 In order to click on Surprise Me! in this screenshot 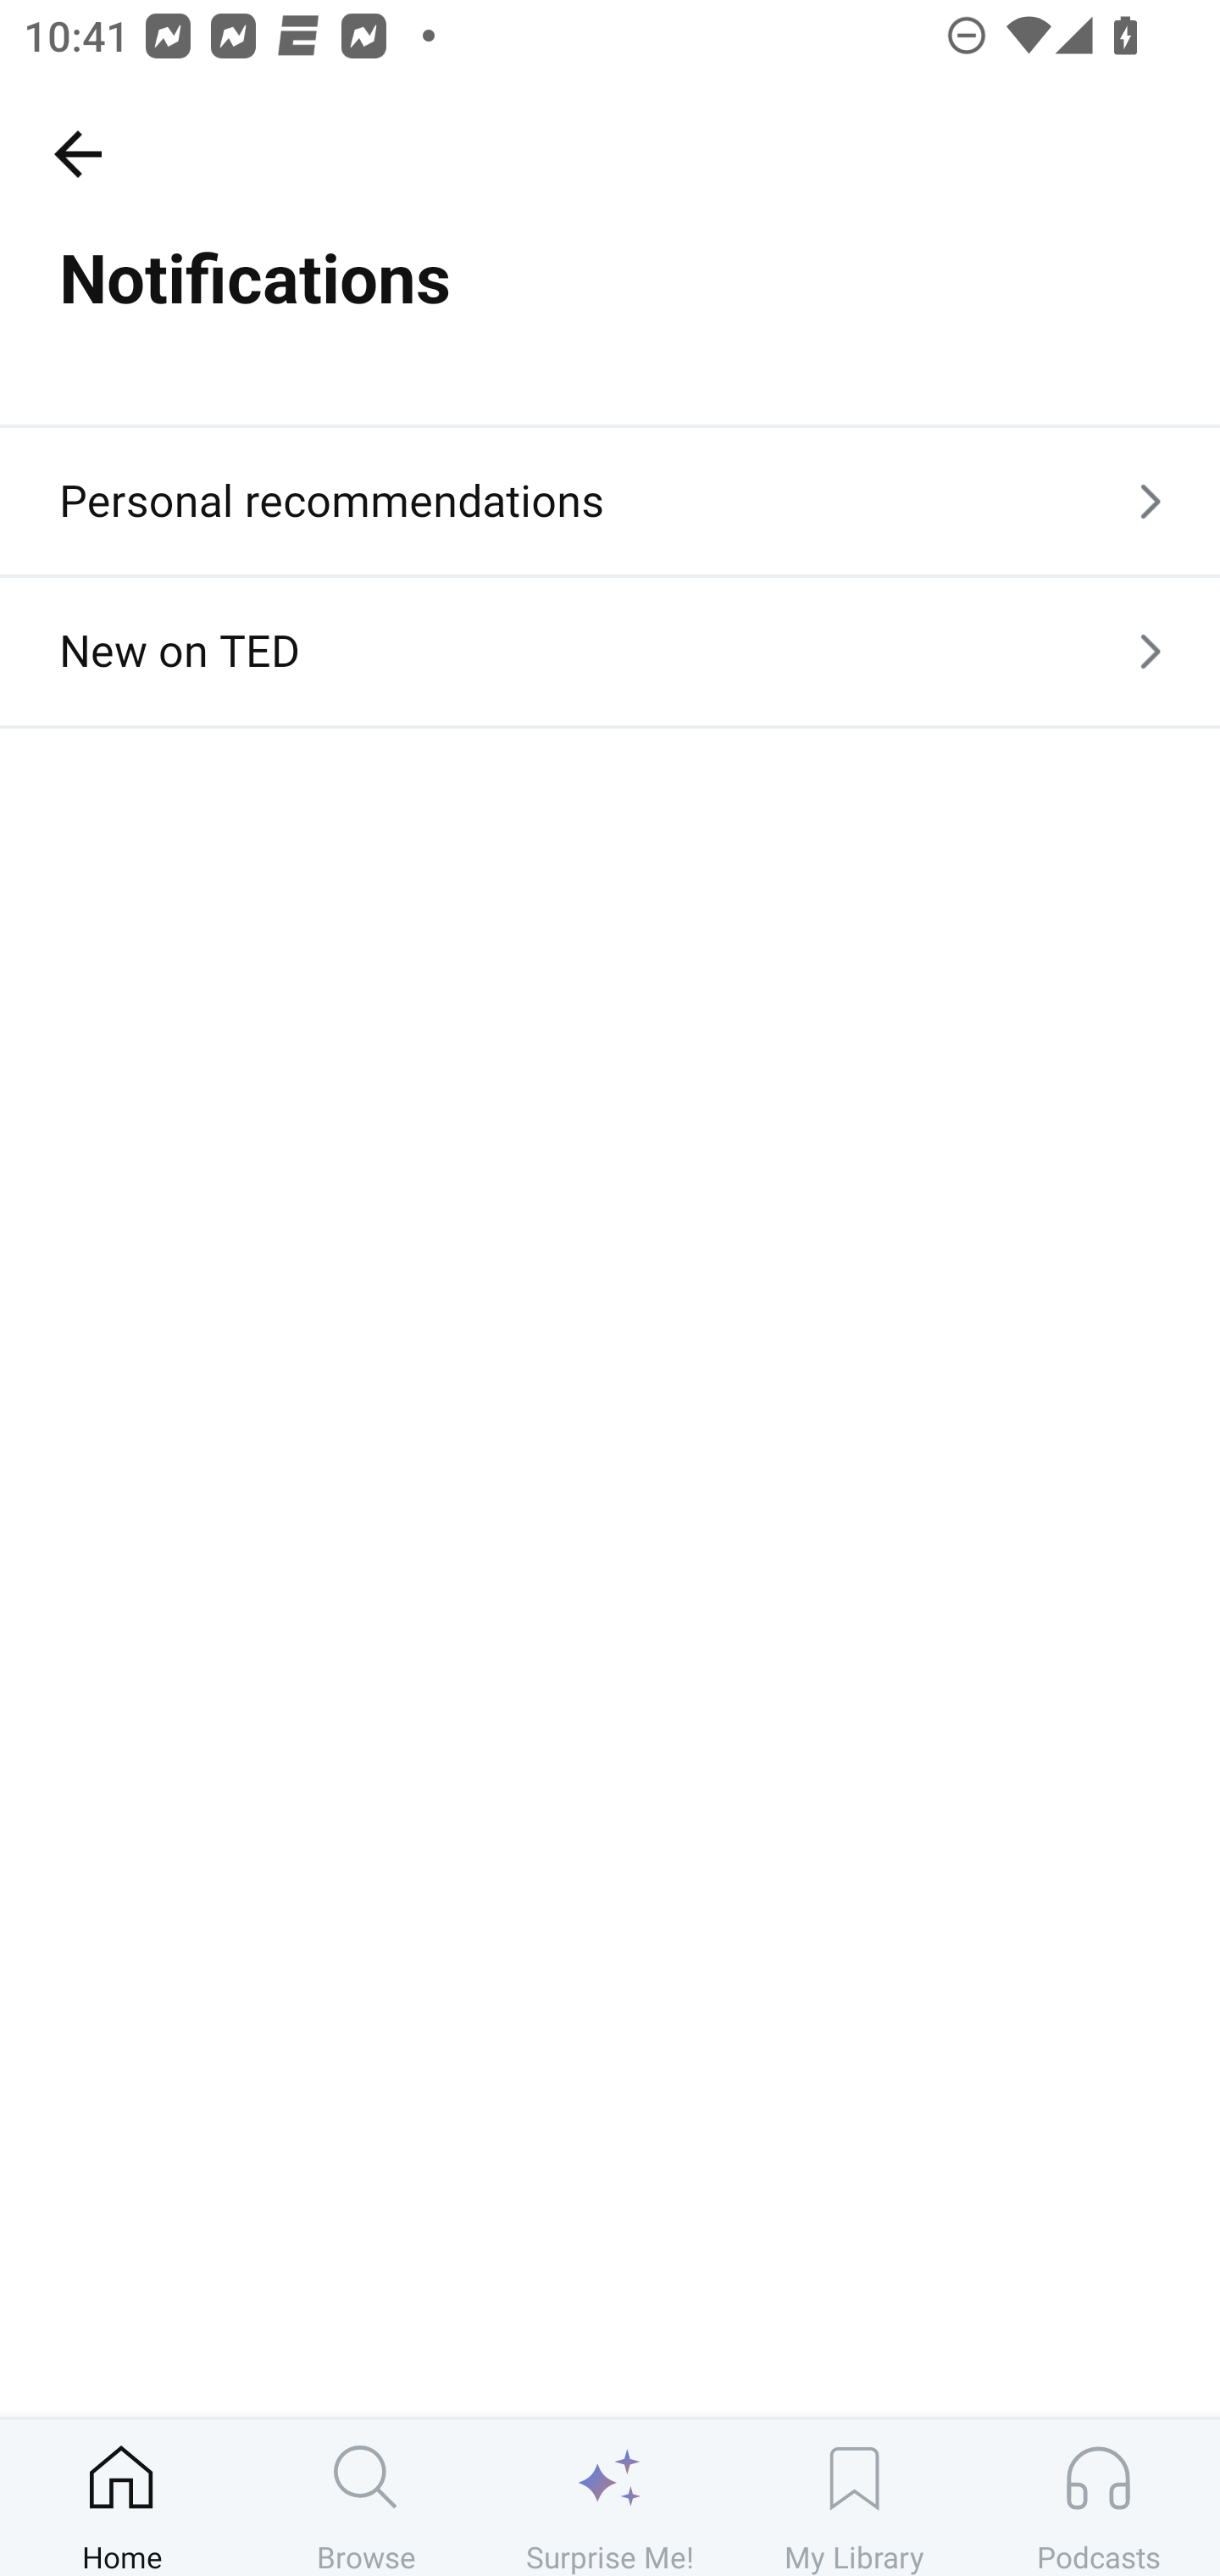, I will do `click(610, 2497)`.